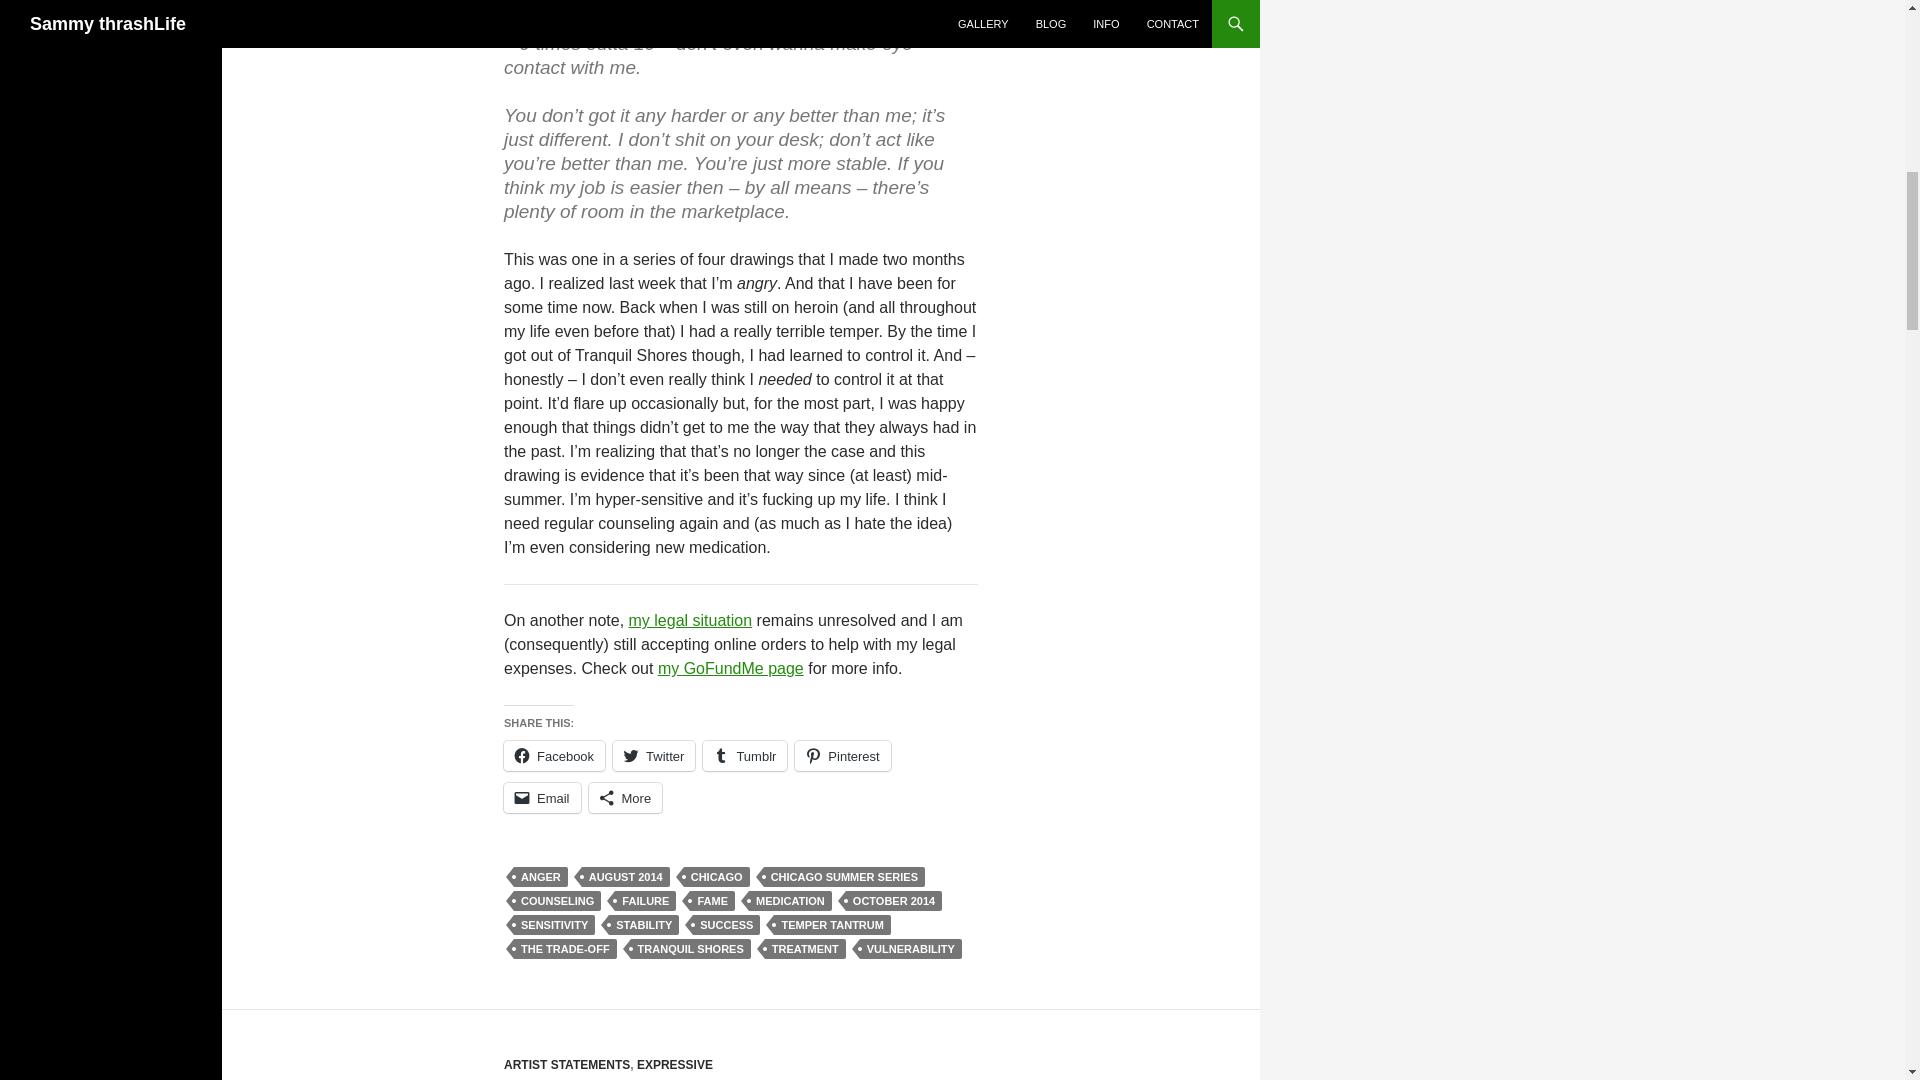 This screenshot has width=1920, height=1080. What do you see at coordinates (542, 798) in the screenshot?
I see `Email` at bounding box center [542, 798].